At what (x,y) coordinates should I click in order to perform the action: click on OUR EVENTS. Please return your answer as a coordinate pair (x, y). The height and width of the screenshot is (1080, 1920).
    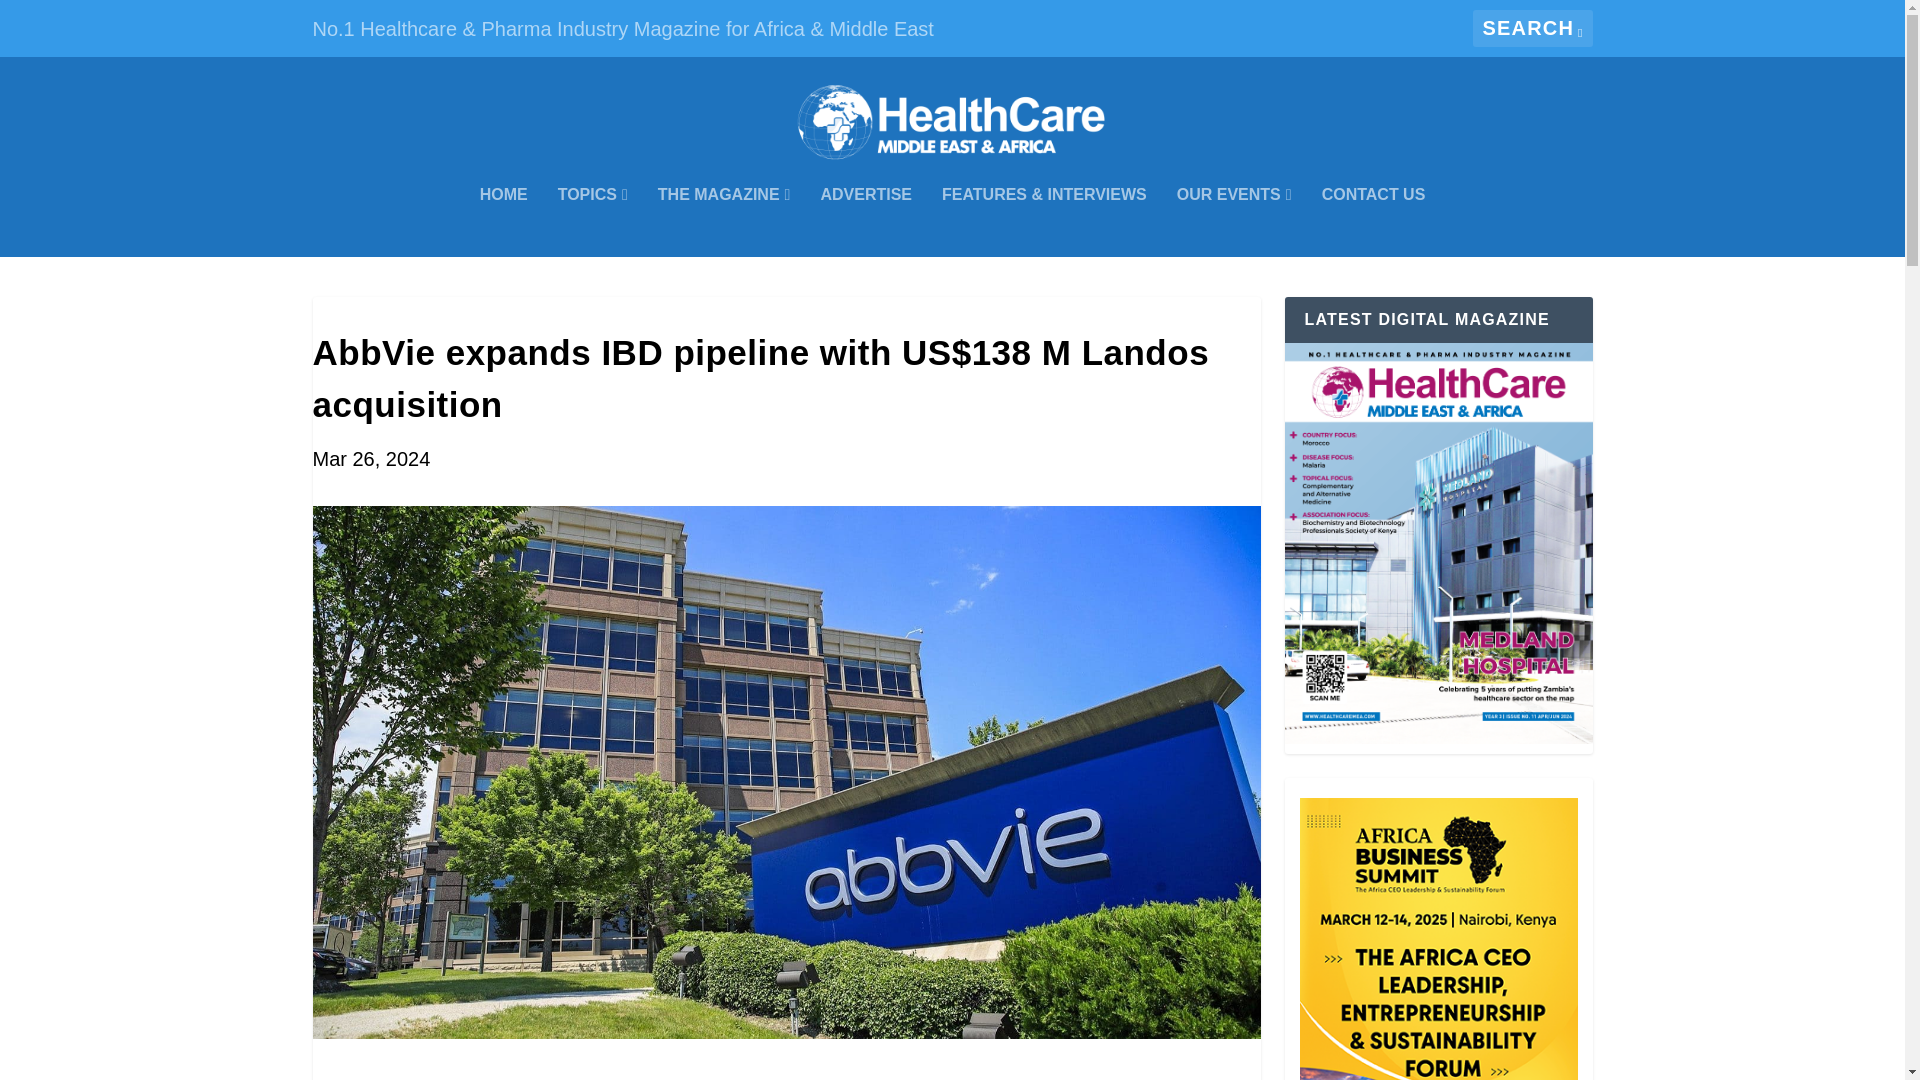
    Looking at the image, I should click on (1234, 222).